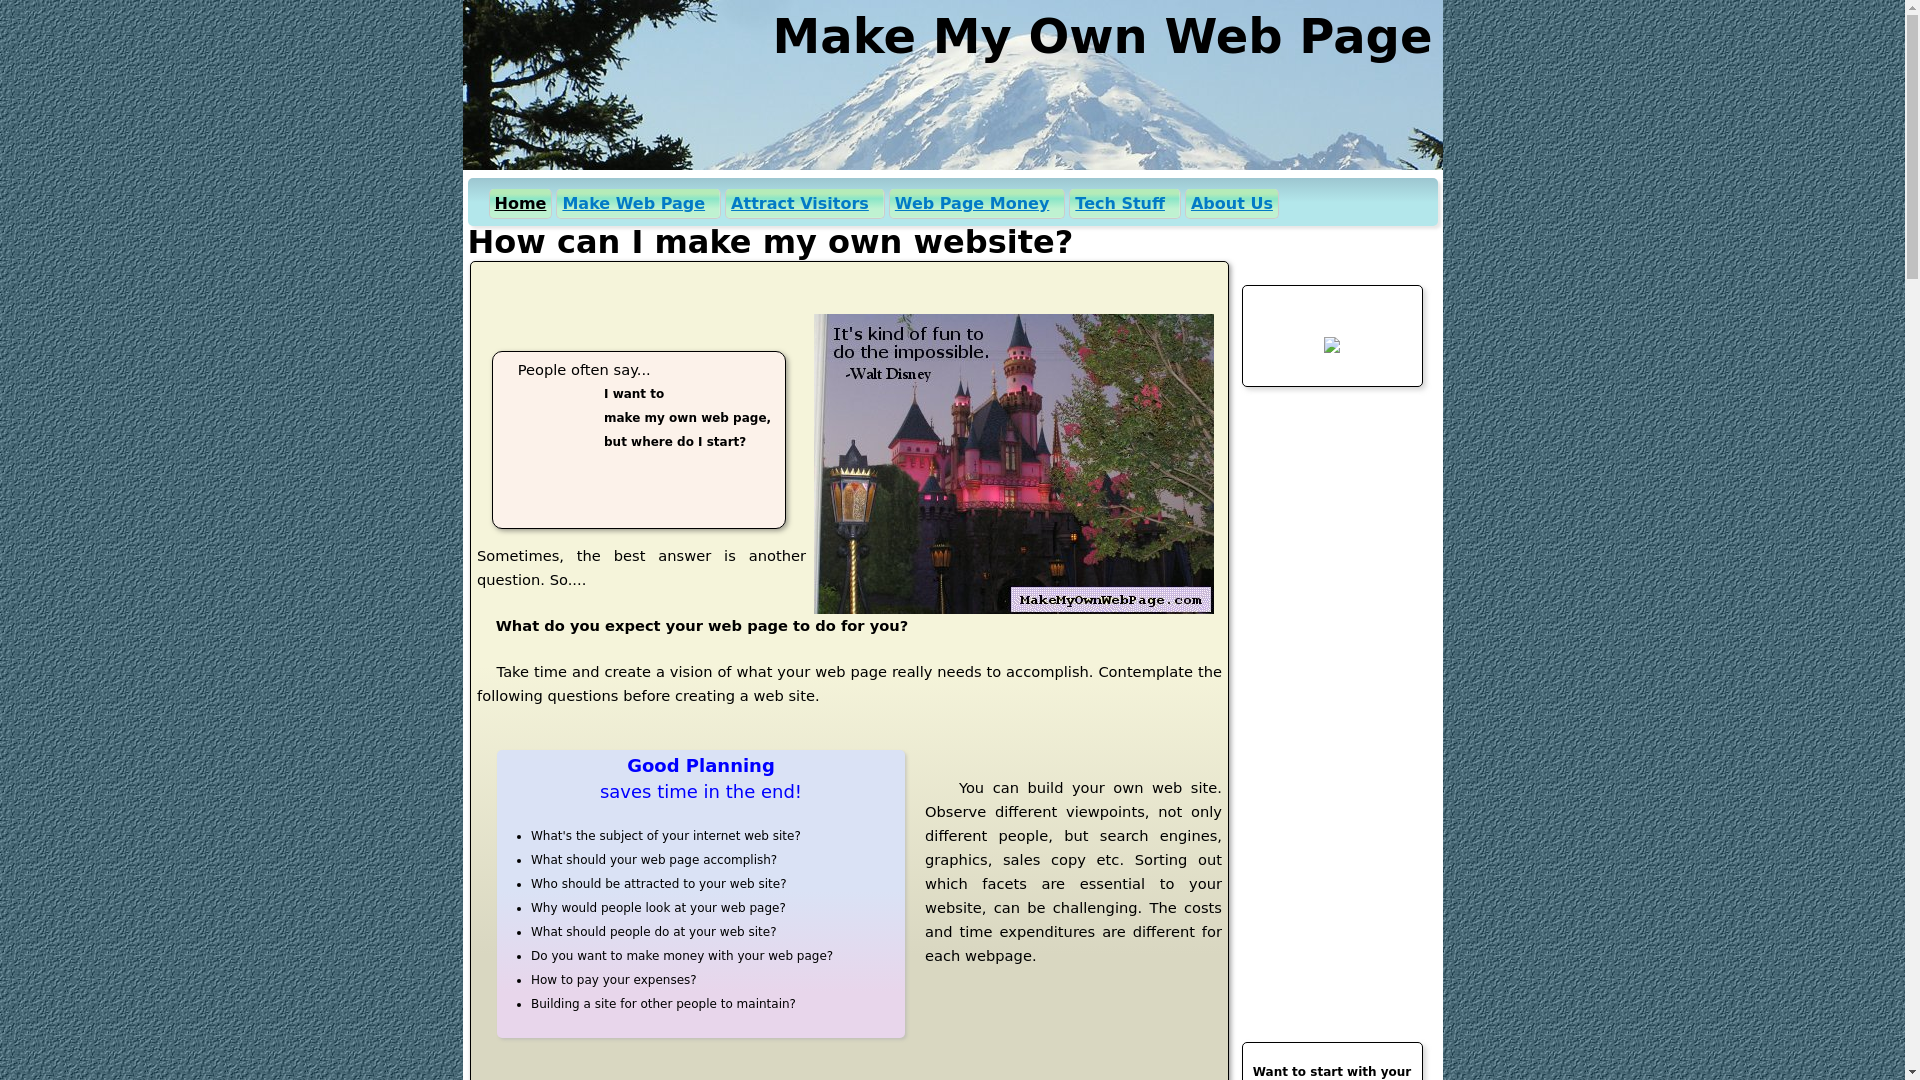 The width and height of the screenshot is (1920, 1080). Describe the element at coordinates (1102, 35) in the screenshot. I see `Make My Own Web Page` at that location.